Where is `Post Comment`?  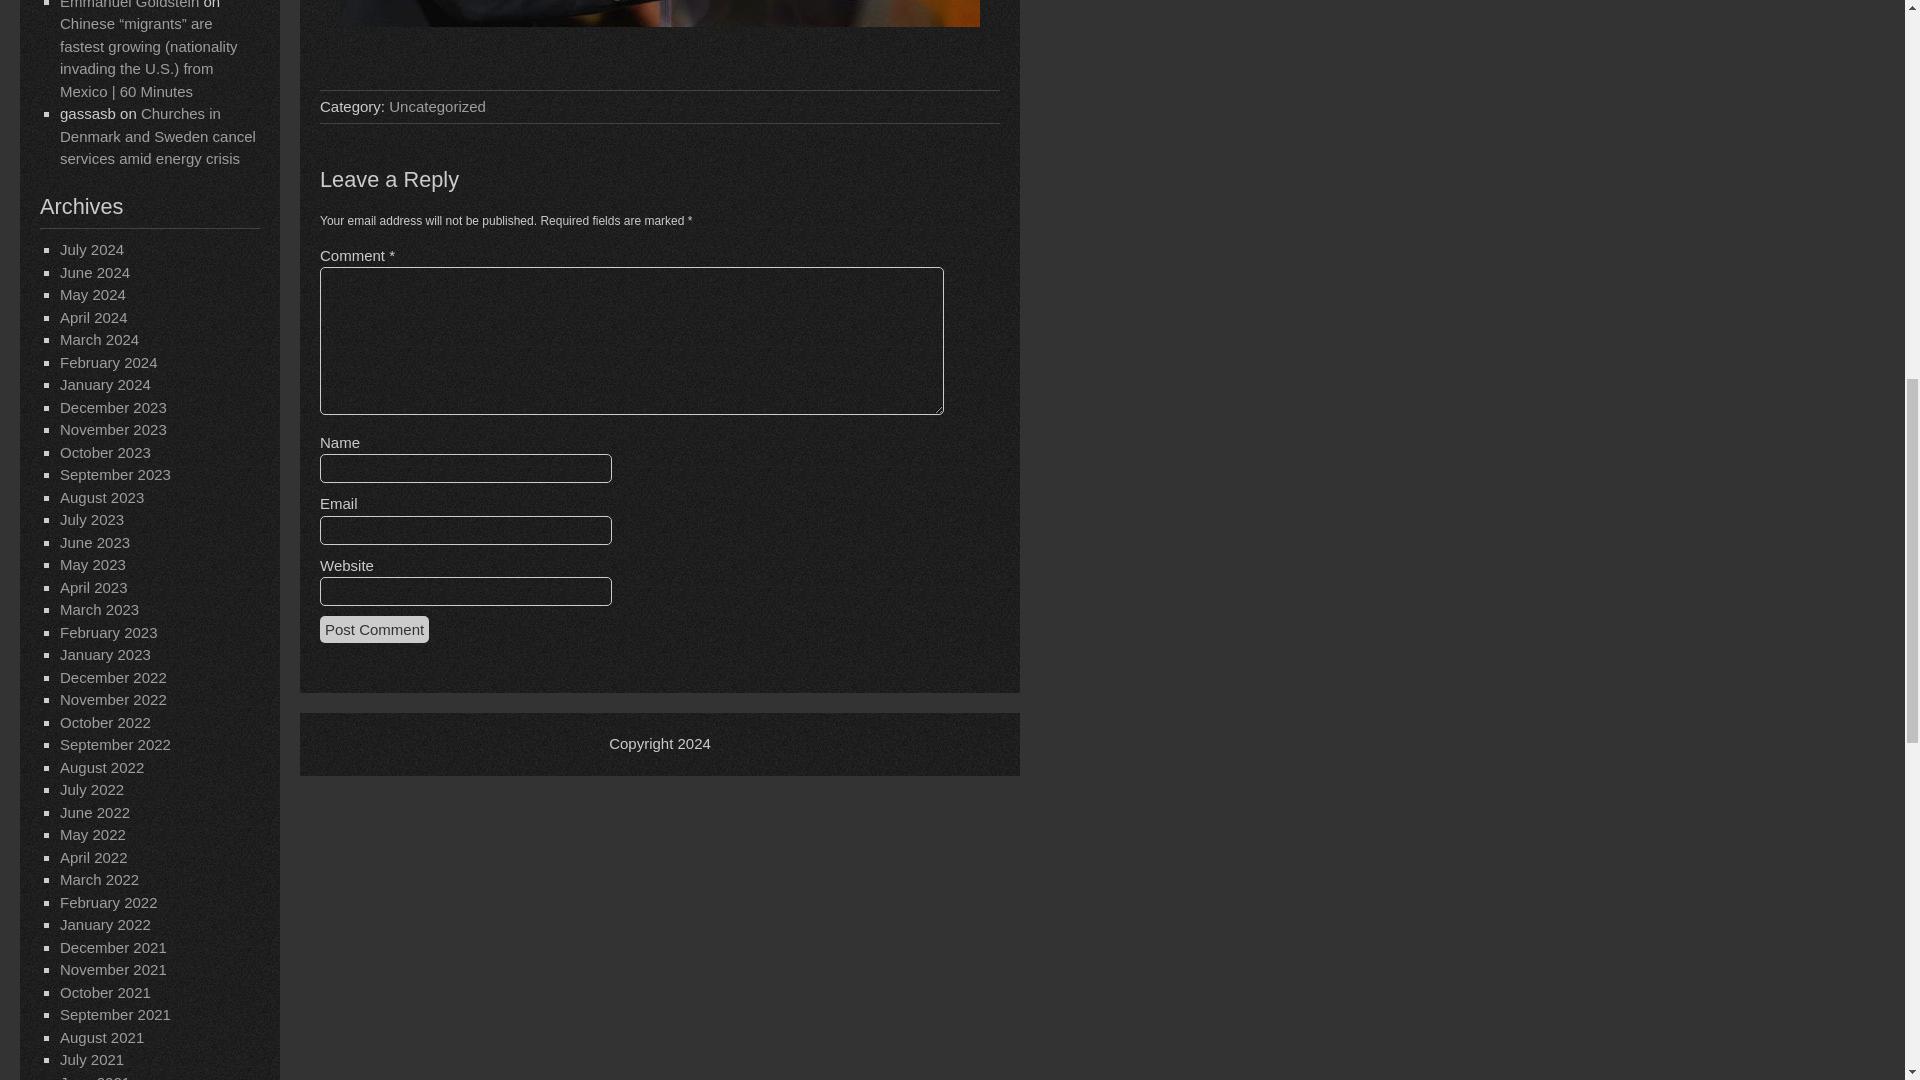
Post Comment is located at coordinates (374, 628).